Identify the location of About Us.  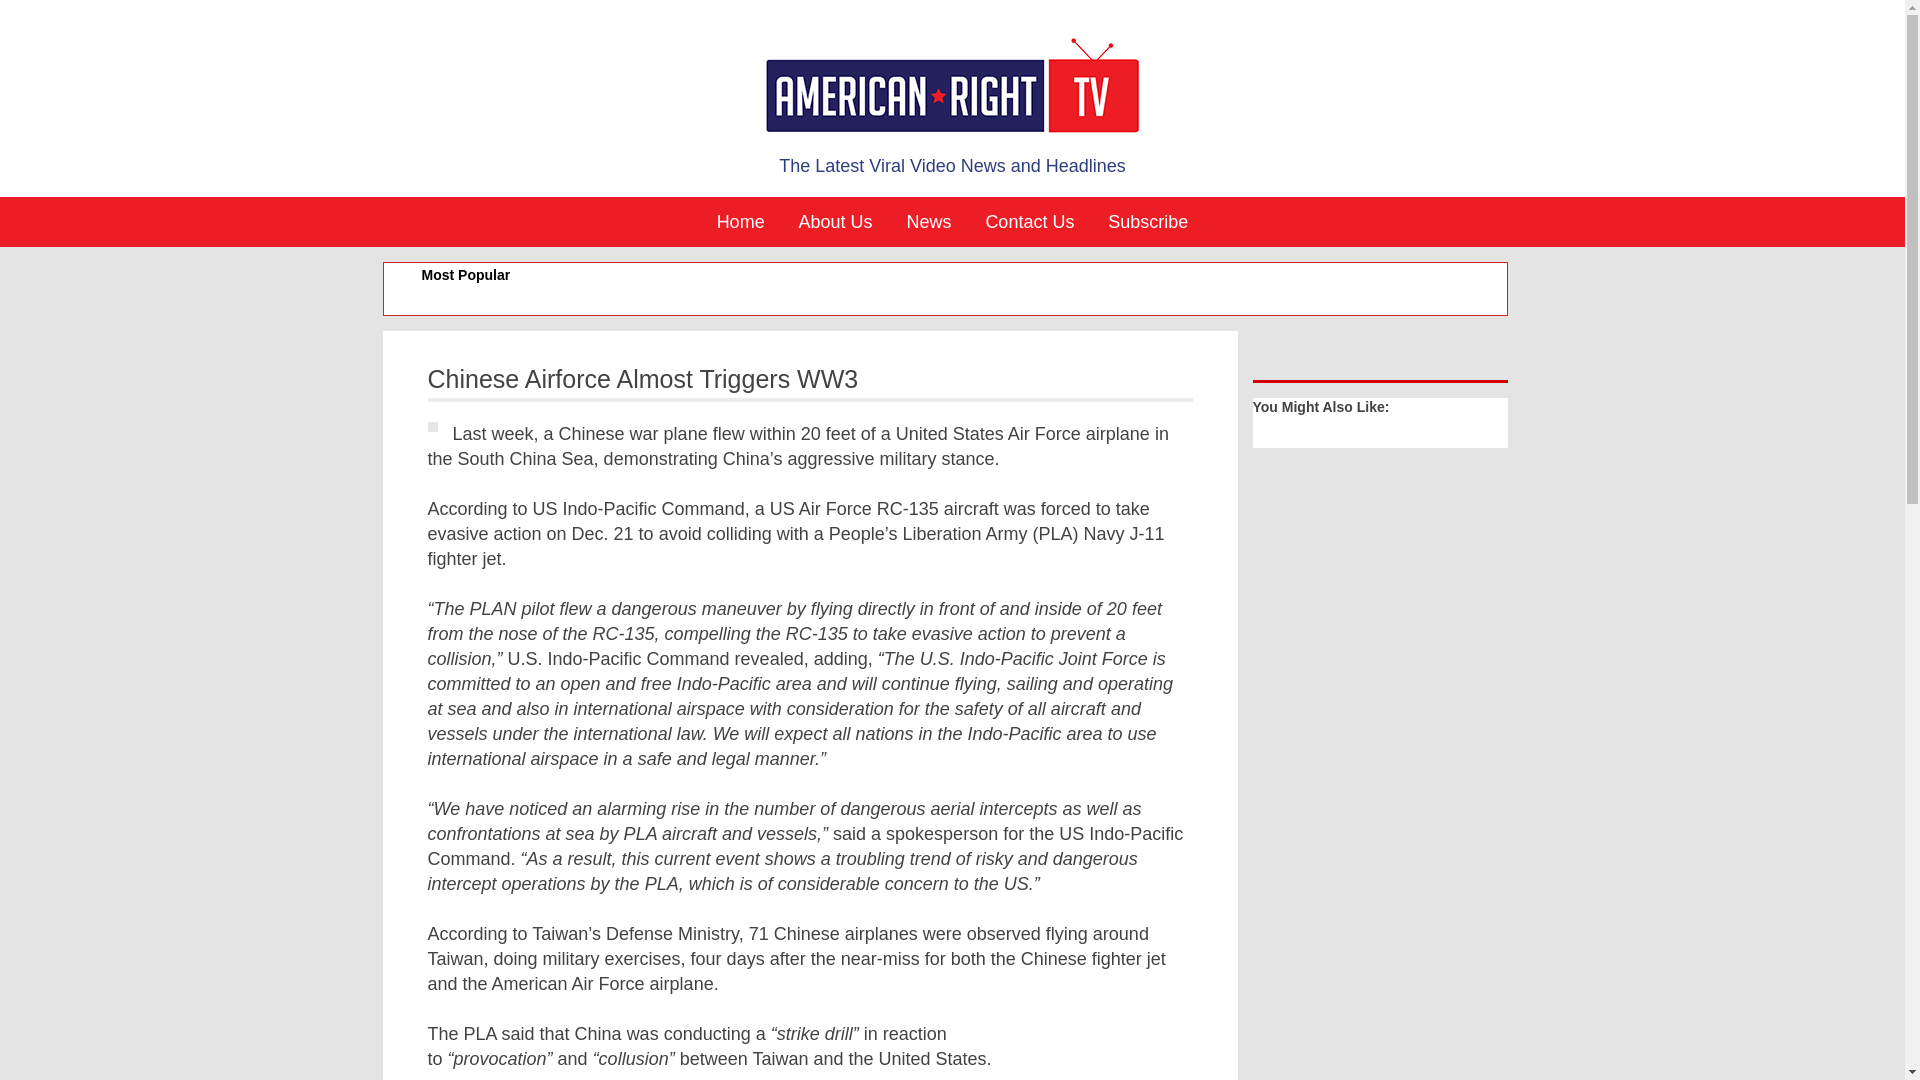
(835, 222).